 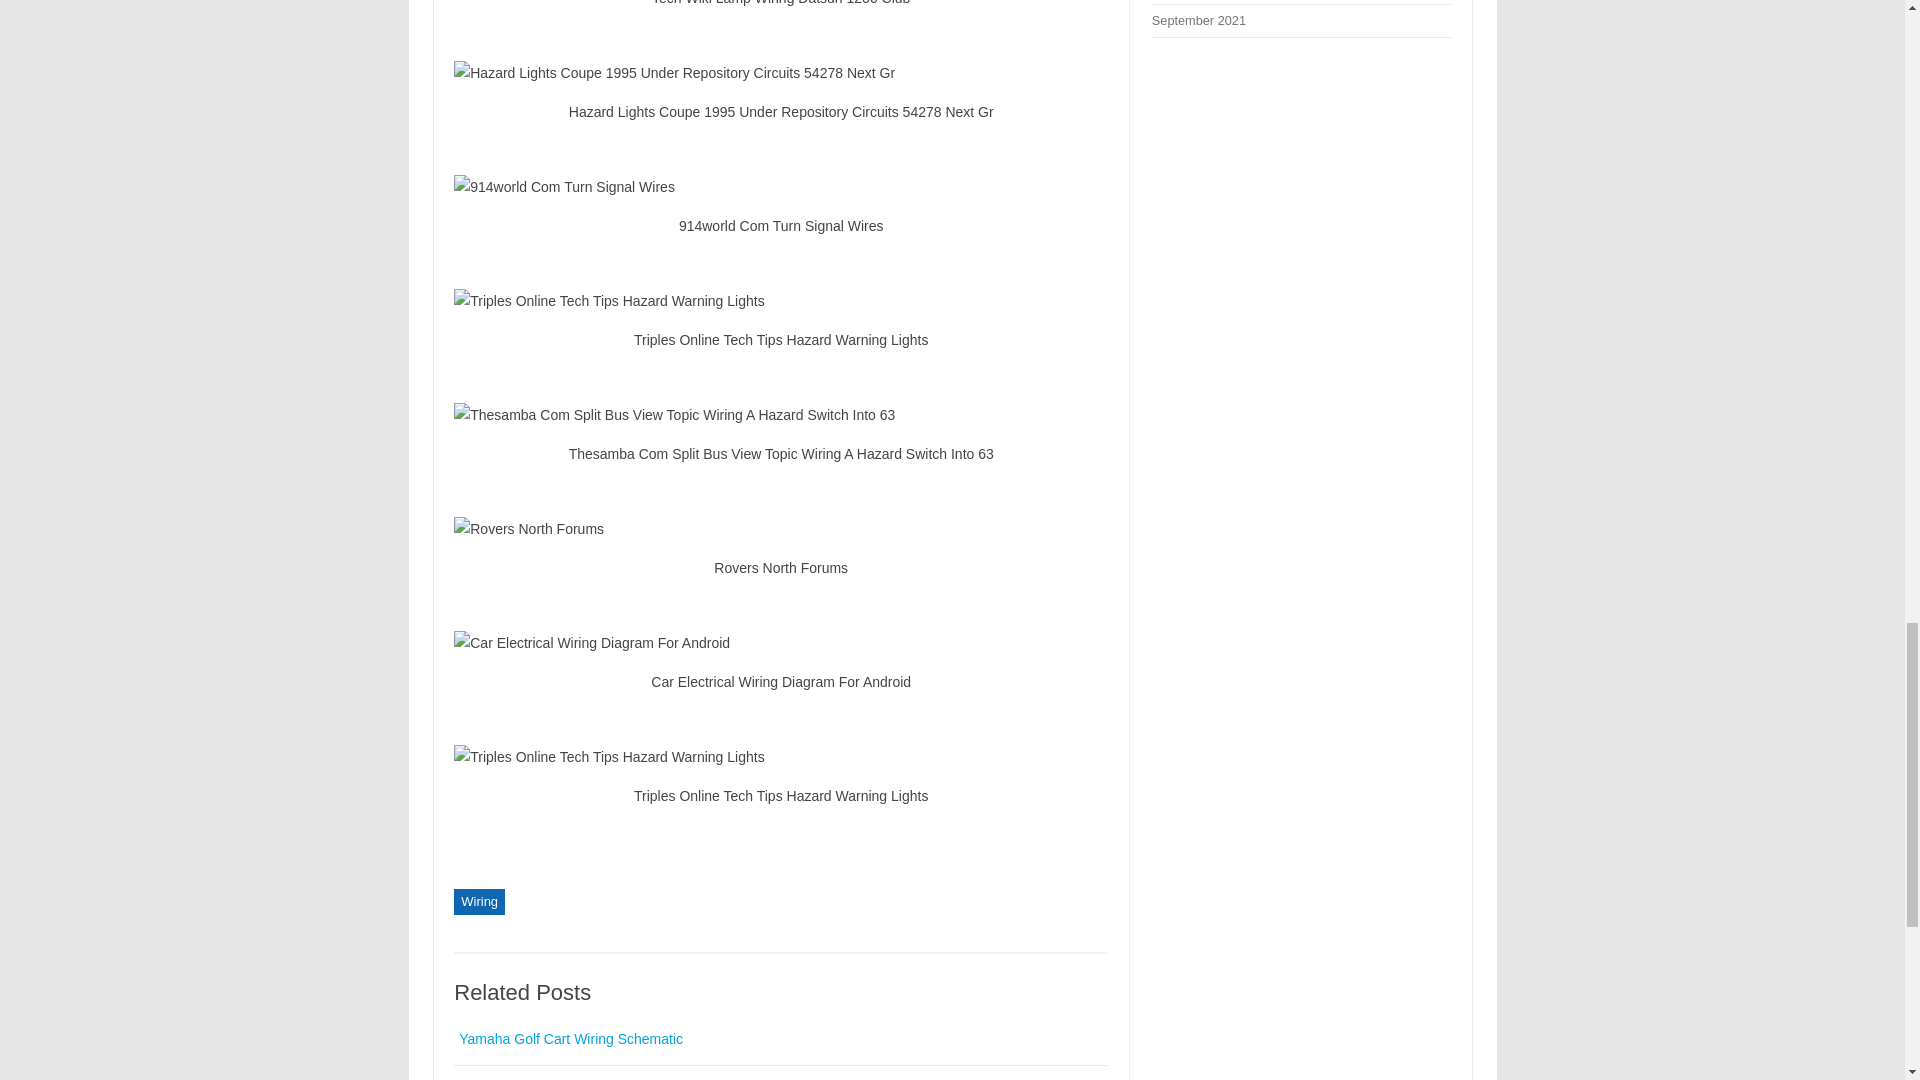 I want to click on Yamaha Golf Cart Wiring Schematic, so click(x=570, y=1038).